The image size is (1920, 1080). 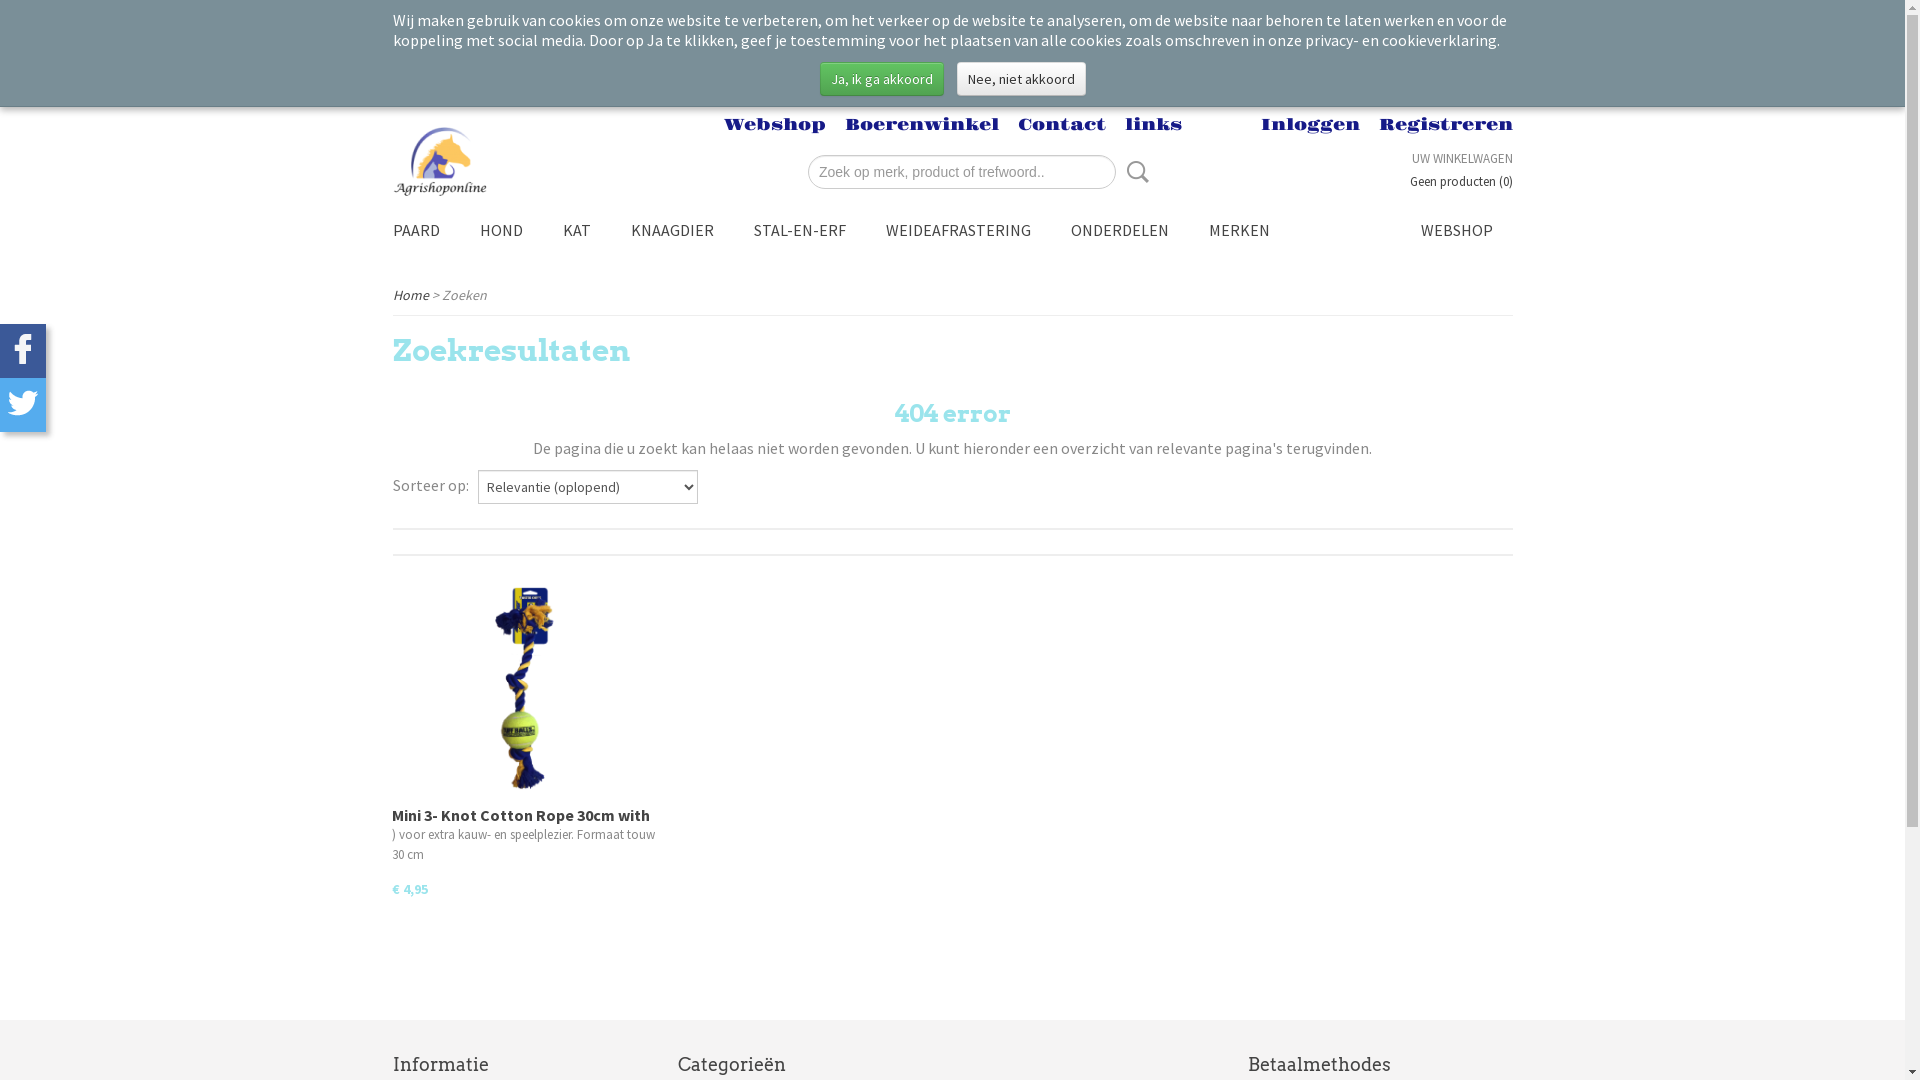 What do you see at coordinates (1462, 158) in the screenshot?
I see `UW WINKELWAGEN` at bounding box center [1462, 158].